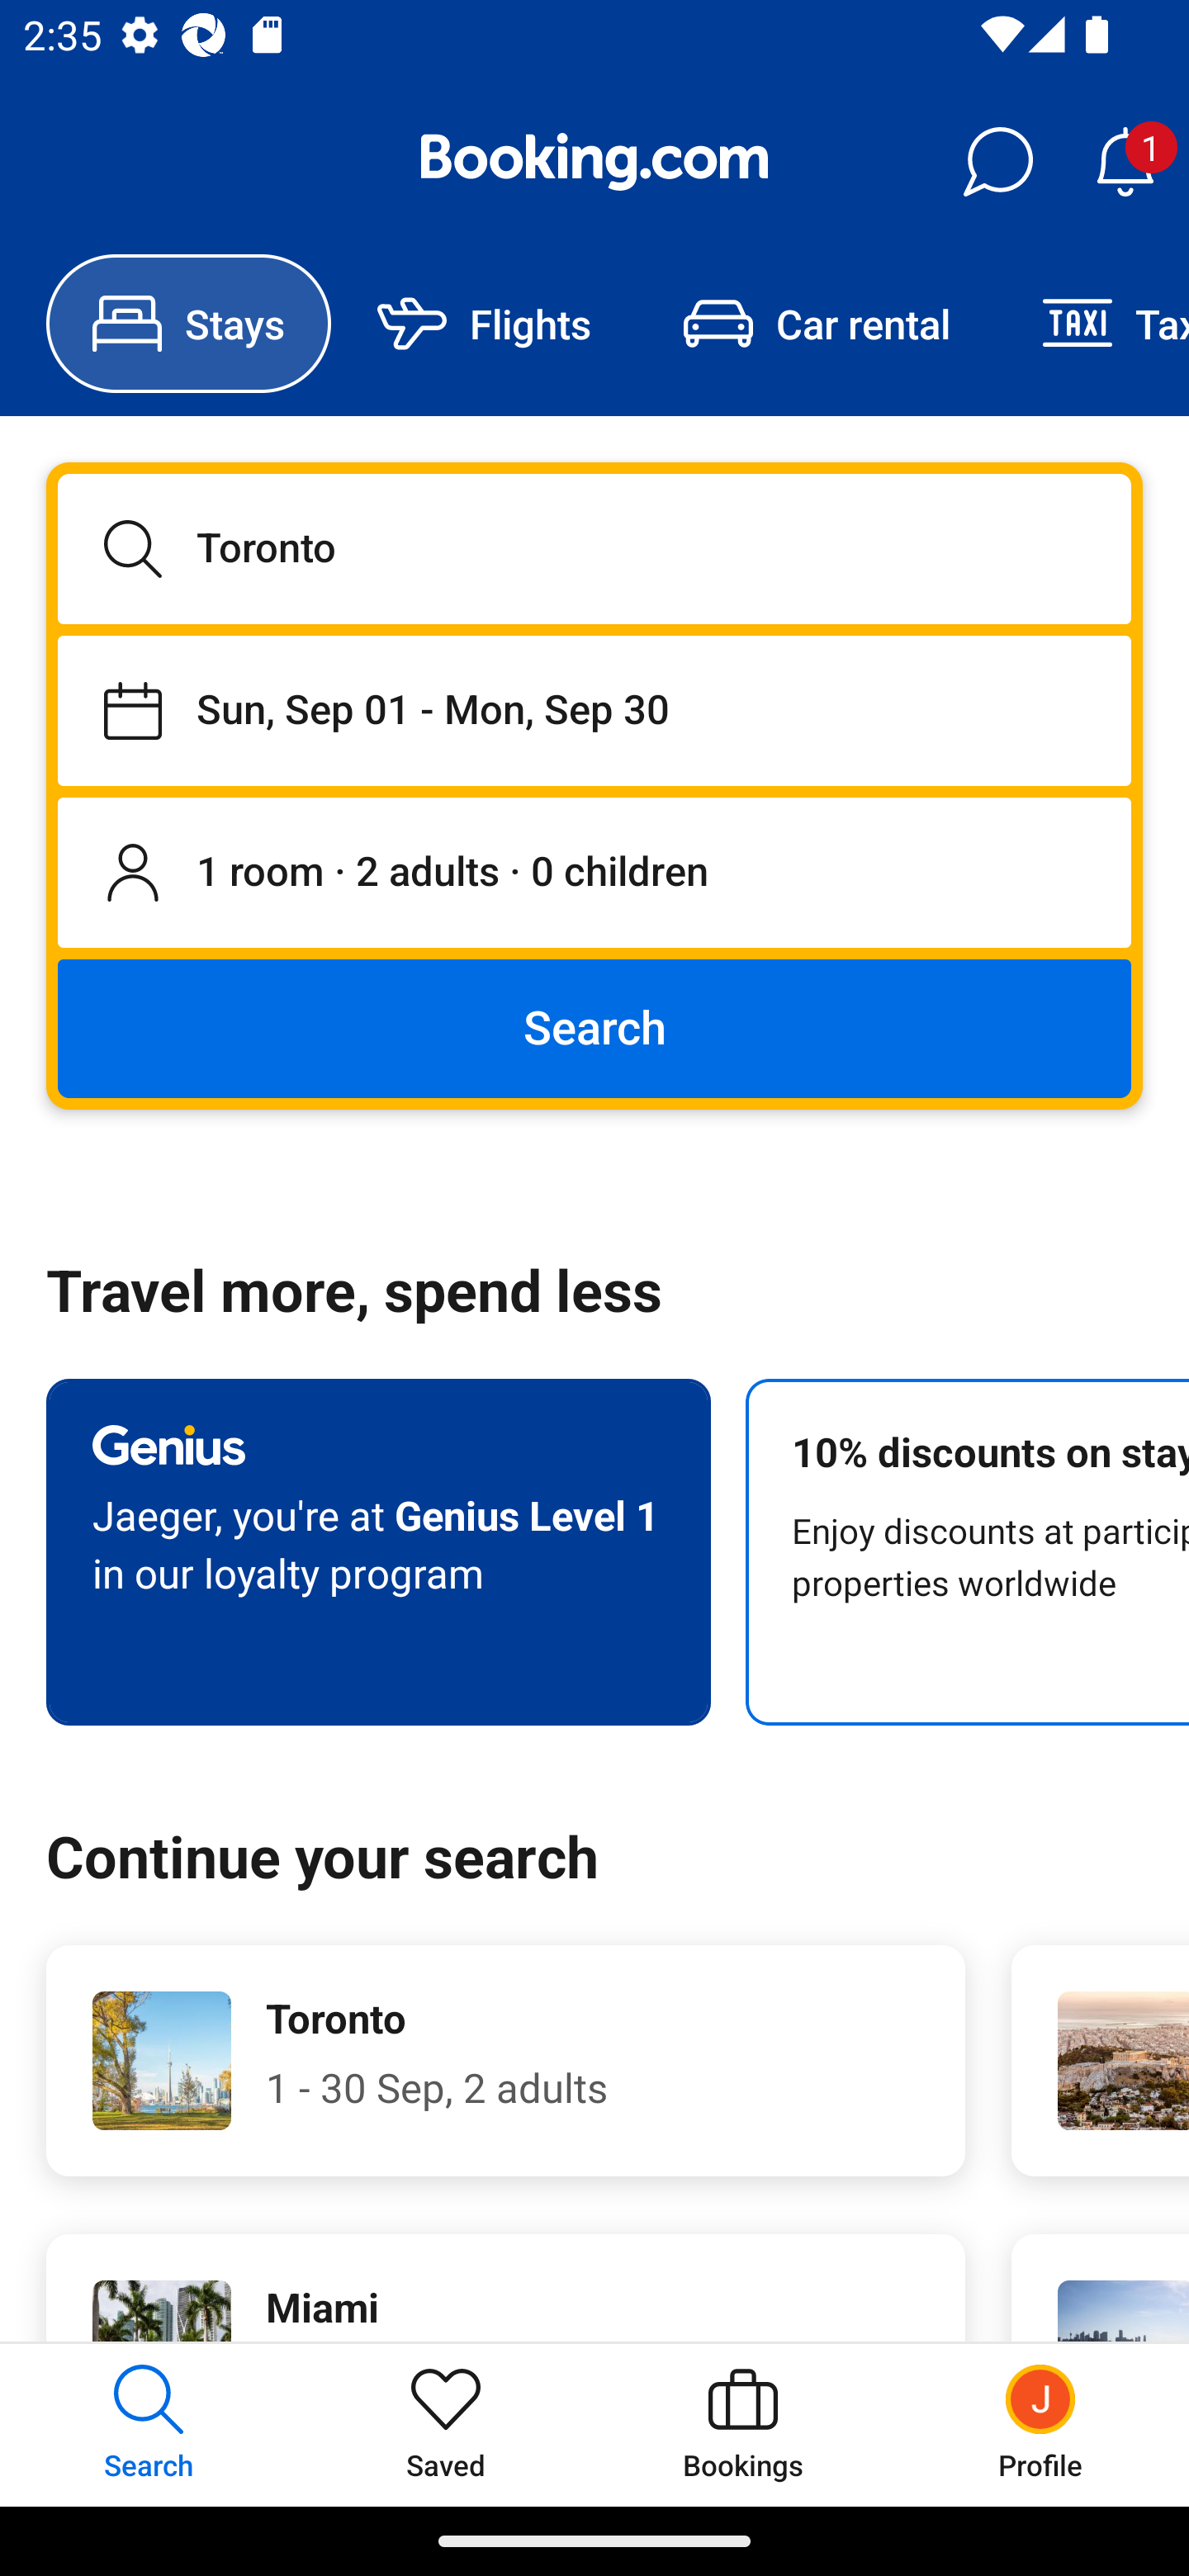  Describe the element at coordinates (484, 324) in the screenshot. I see `Flights` at that location.